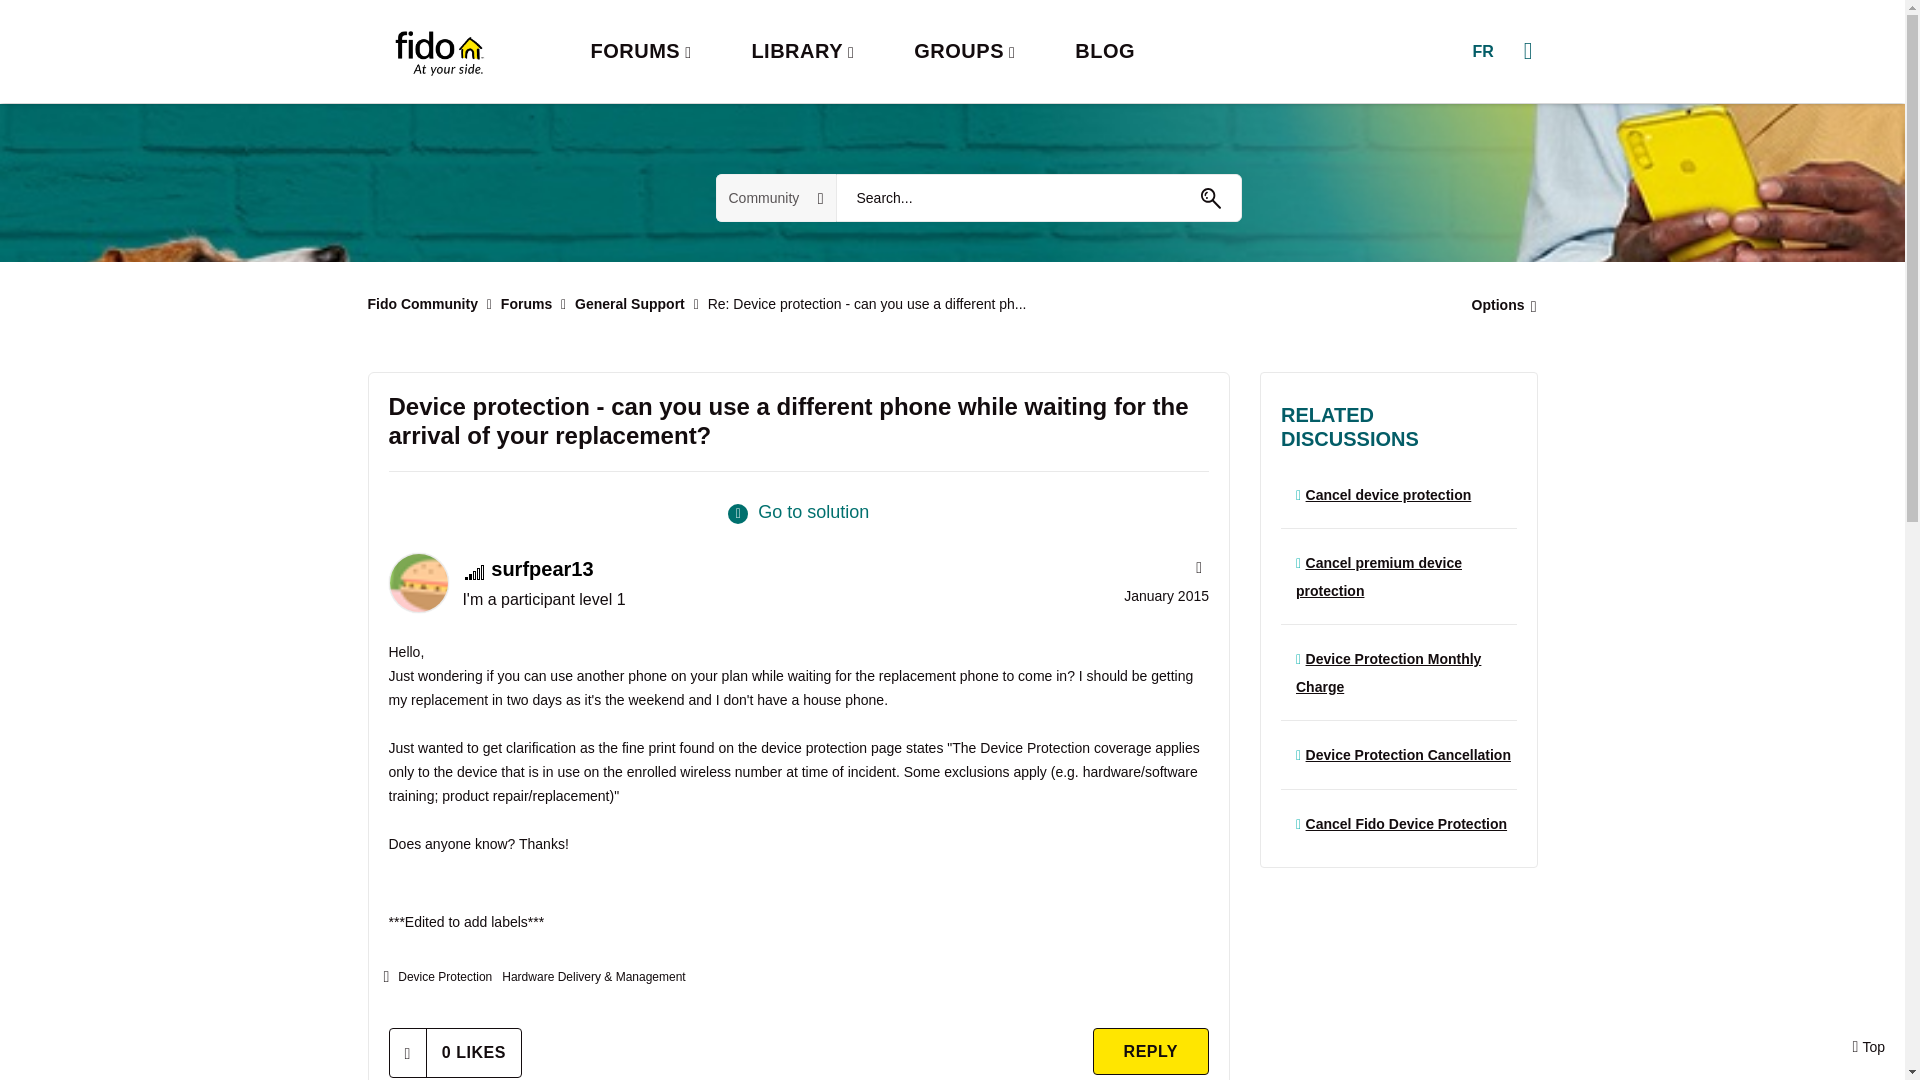 Image resolution: width=1920 pixels, height=1080 pixels. I want to click on General Support, so click(630, 304).